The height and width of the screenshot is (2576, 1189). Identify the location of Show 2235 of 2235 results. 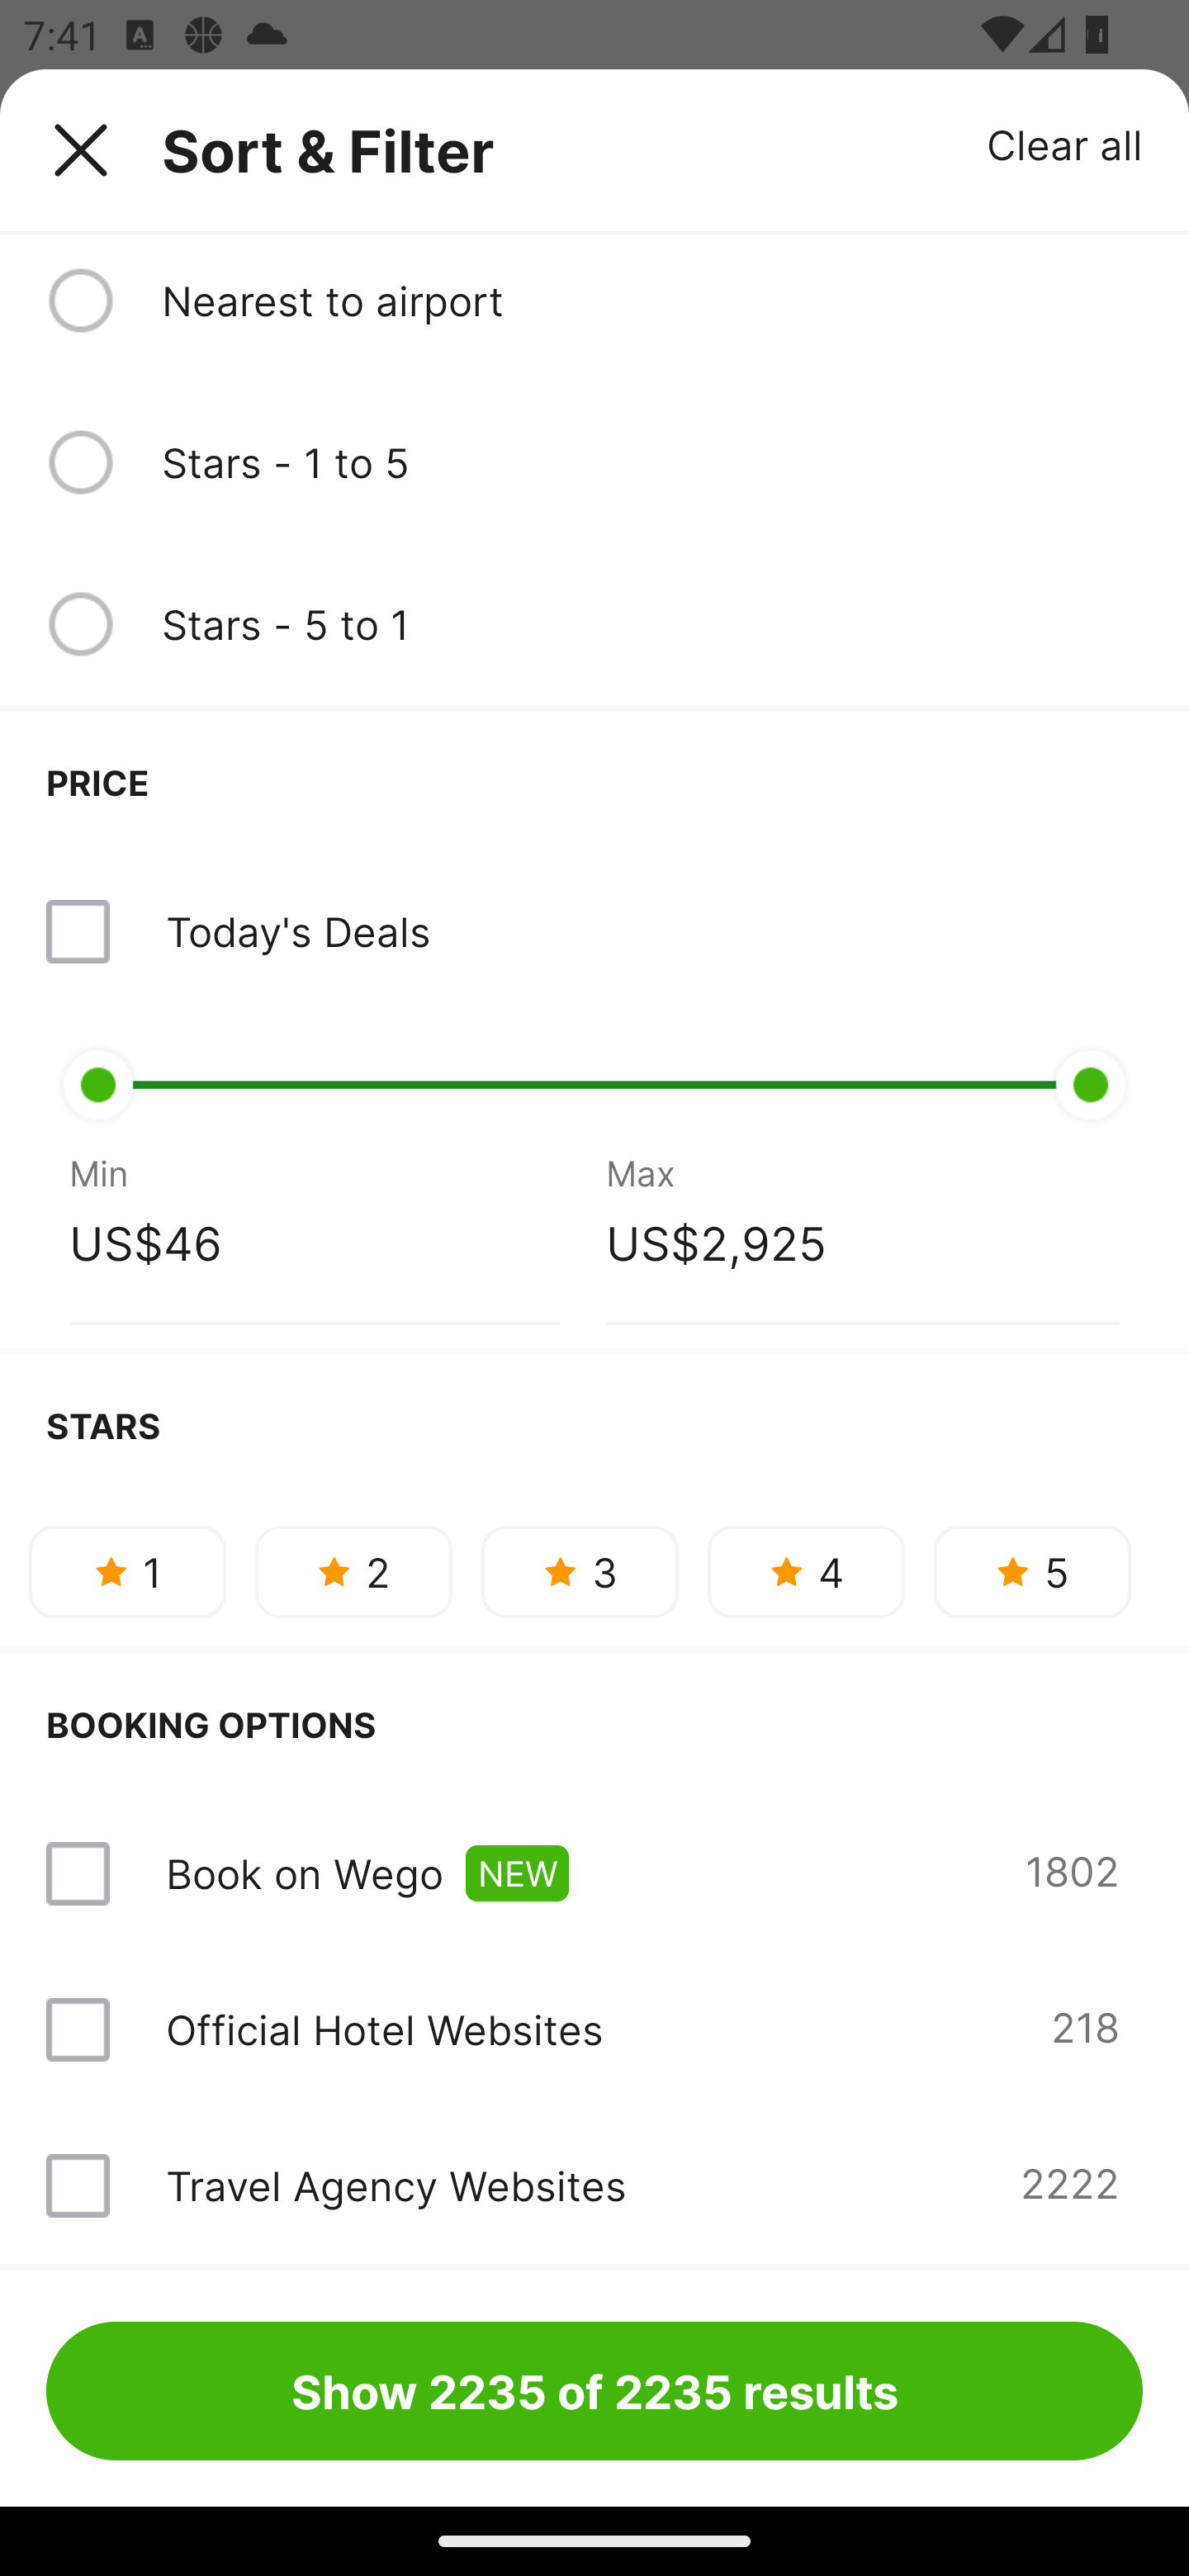
(594, 2390).